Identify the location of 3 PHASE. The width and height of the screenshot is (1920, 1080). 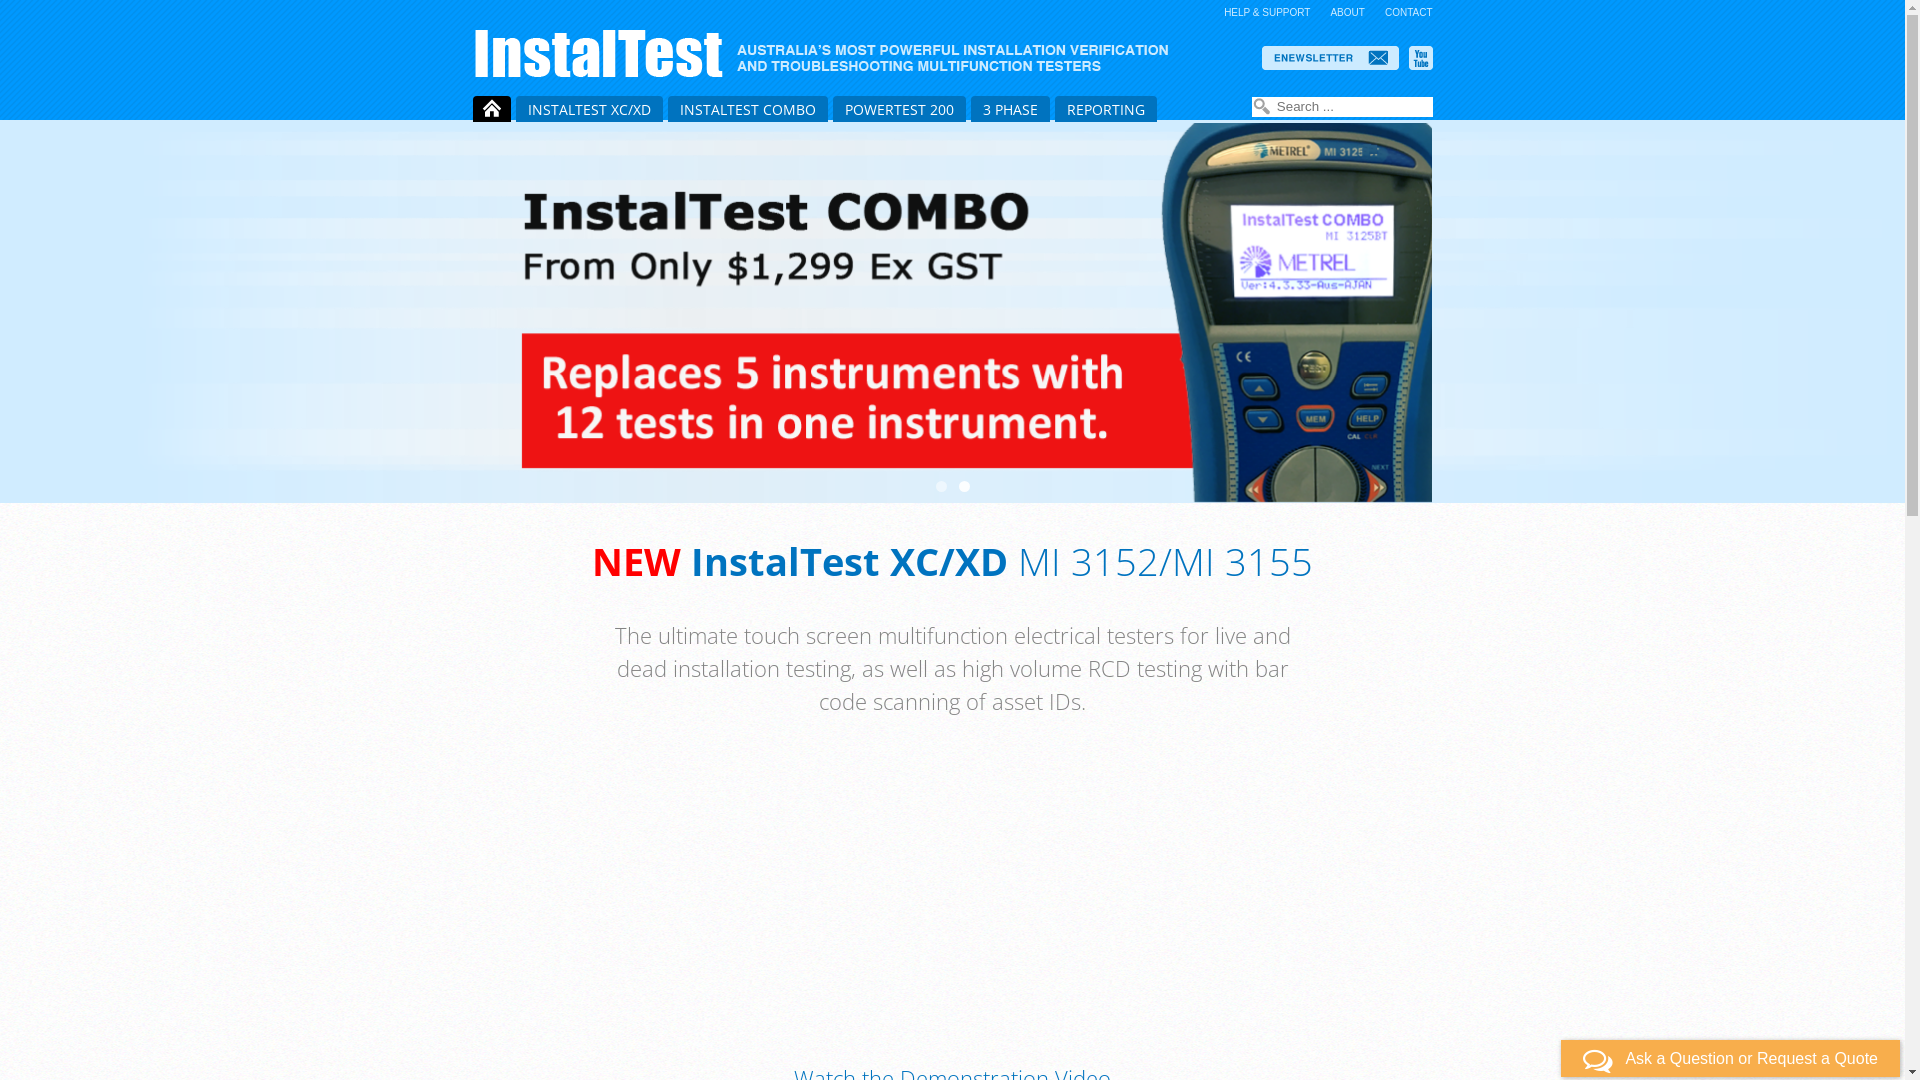
(1010, 110).